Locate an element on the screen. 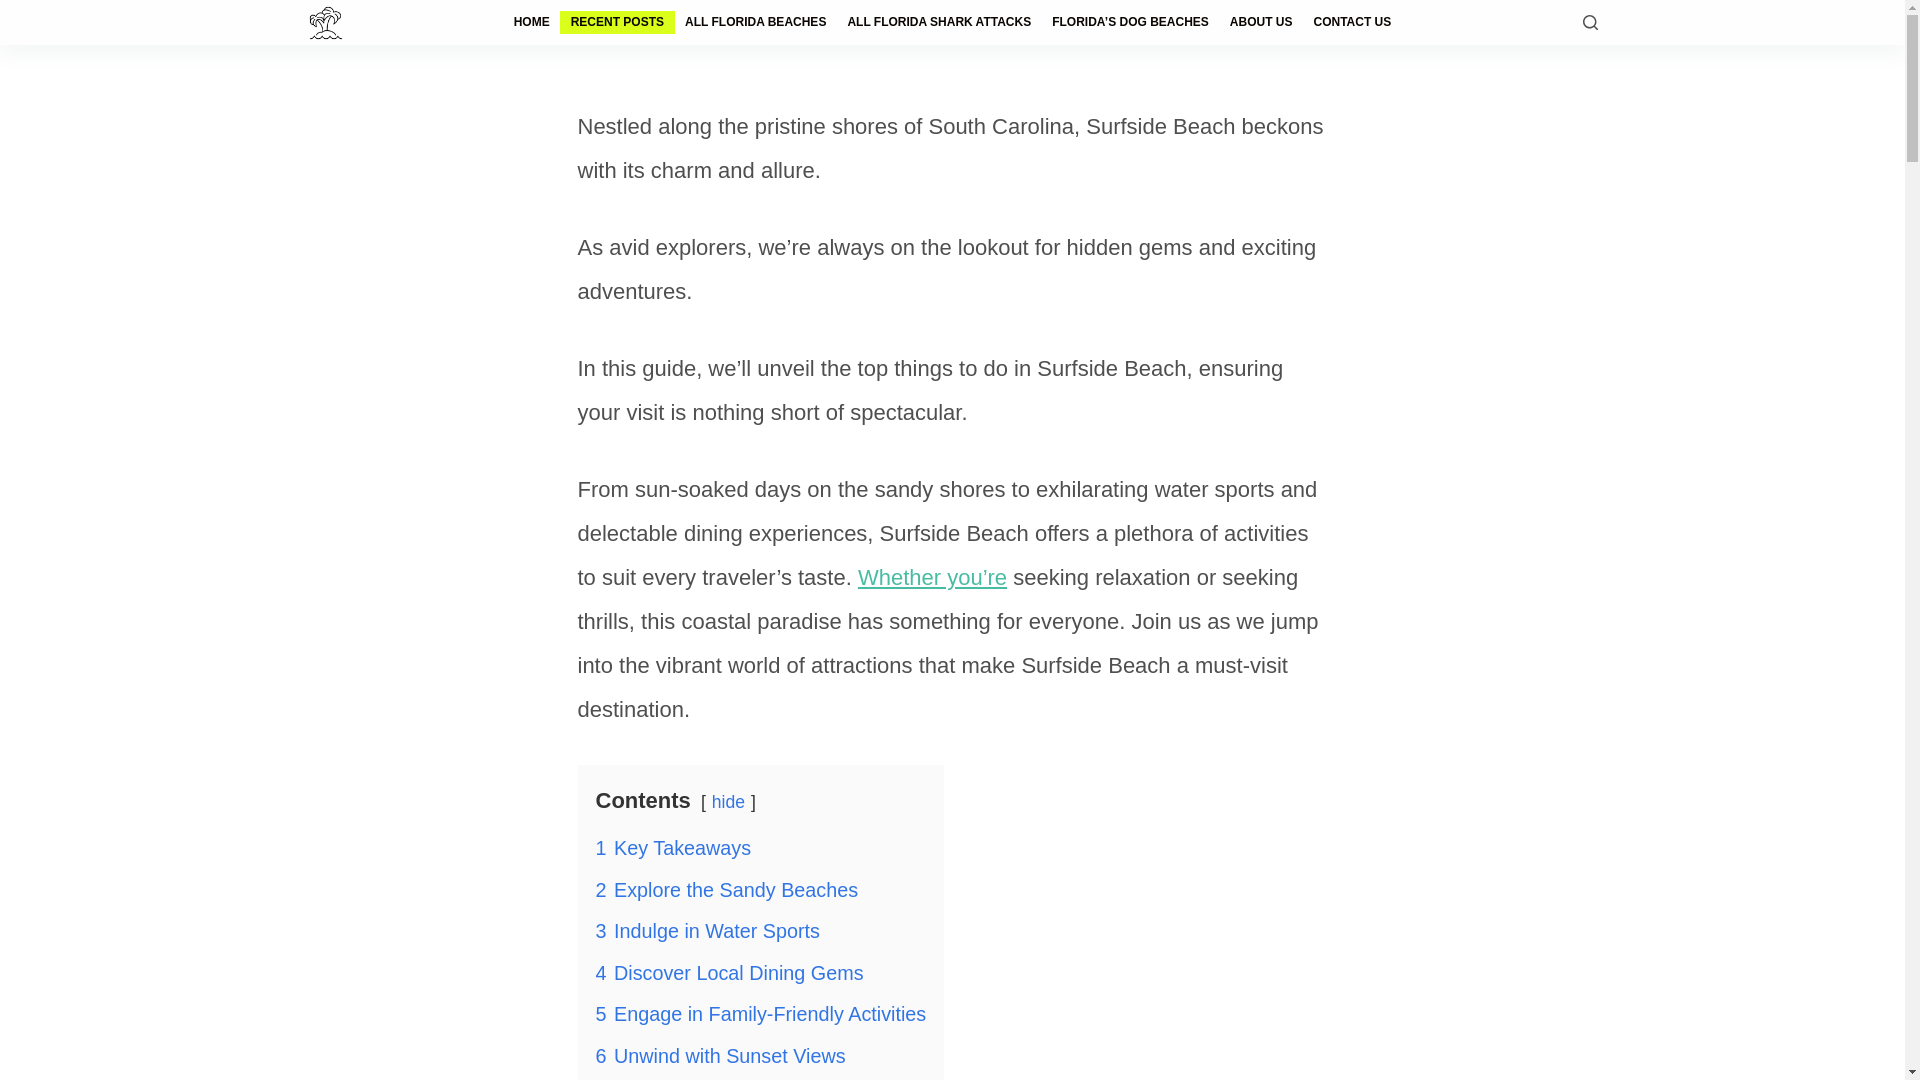 The height and width of the screenshot is (1080, 1920). RECENT POSTS is located at coordinates (616, 22).